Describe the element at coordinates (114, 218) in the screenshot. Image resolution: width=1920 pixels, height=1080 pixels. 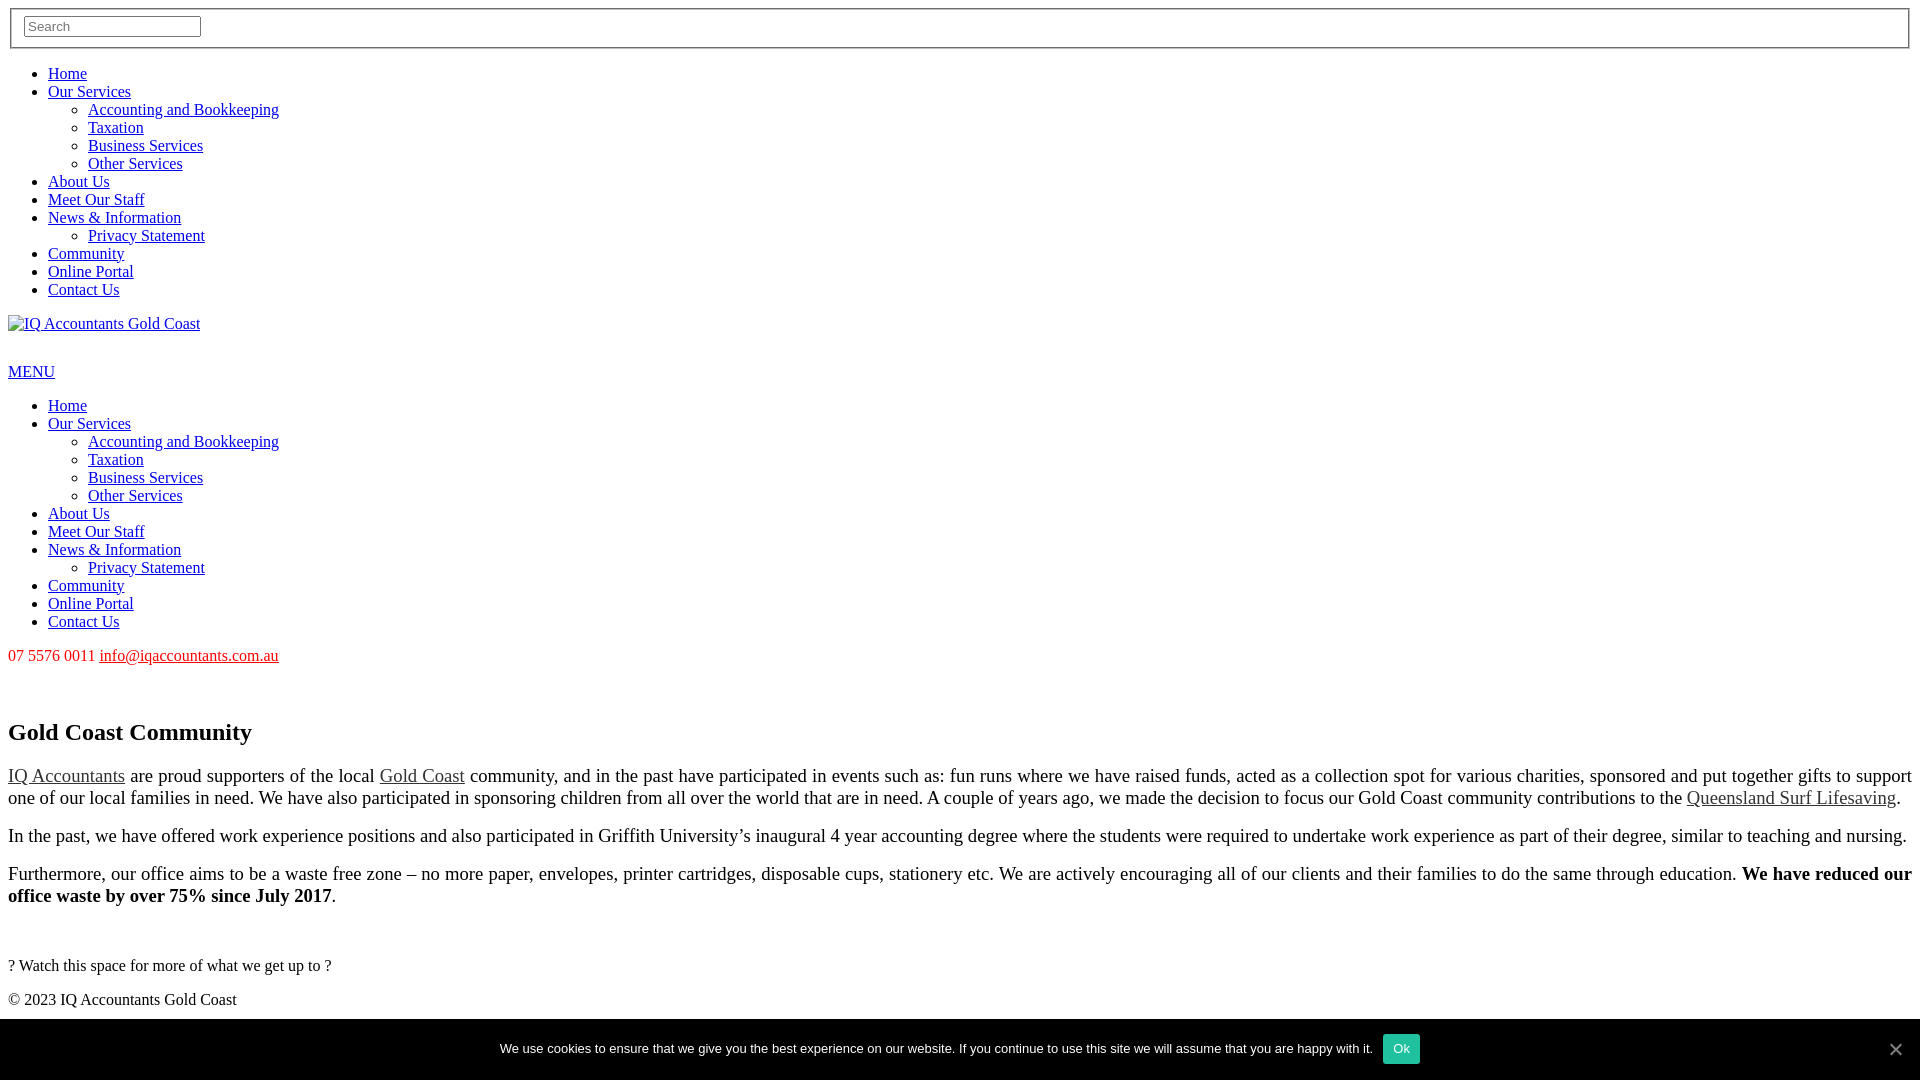
I see `News & Information` at that location.